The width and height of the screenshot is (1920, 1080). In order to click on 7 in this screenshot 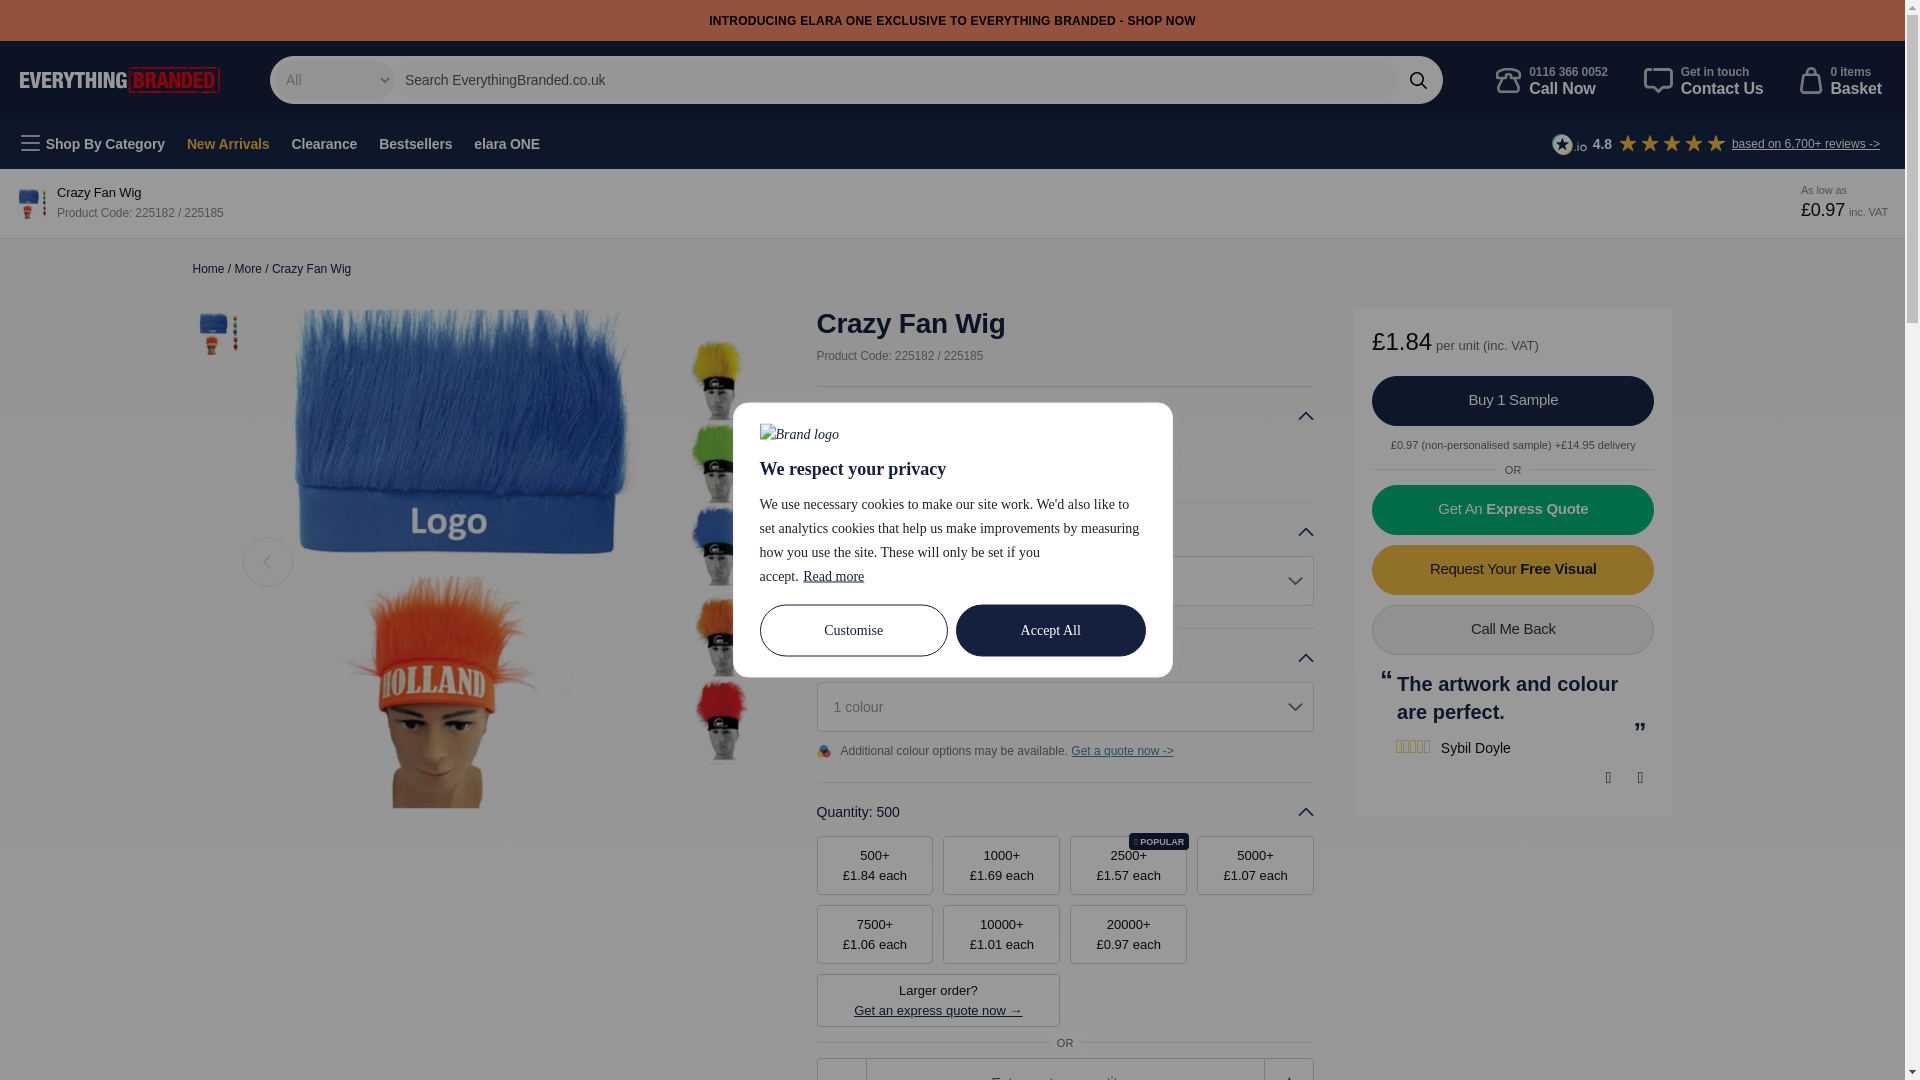, I will do `click(1412, 746)`.